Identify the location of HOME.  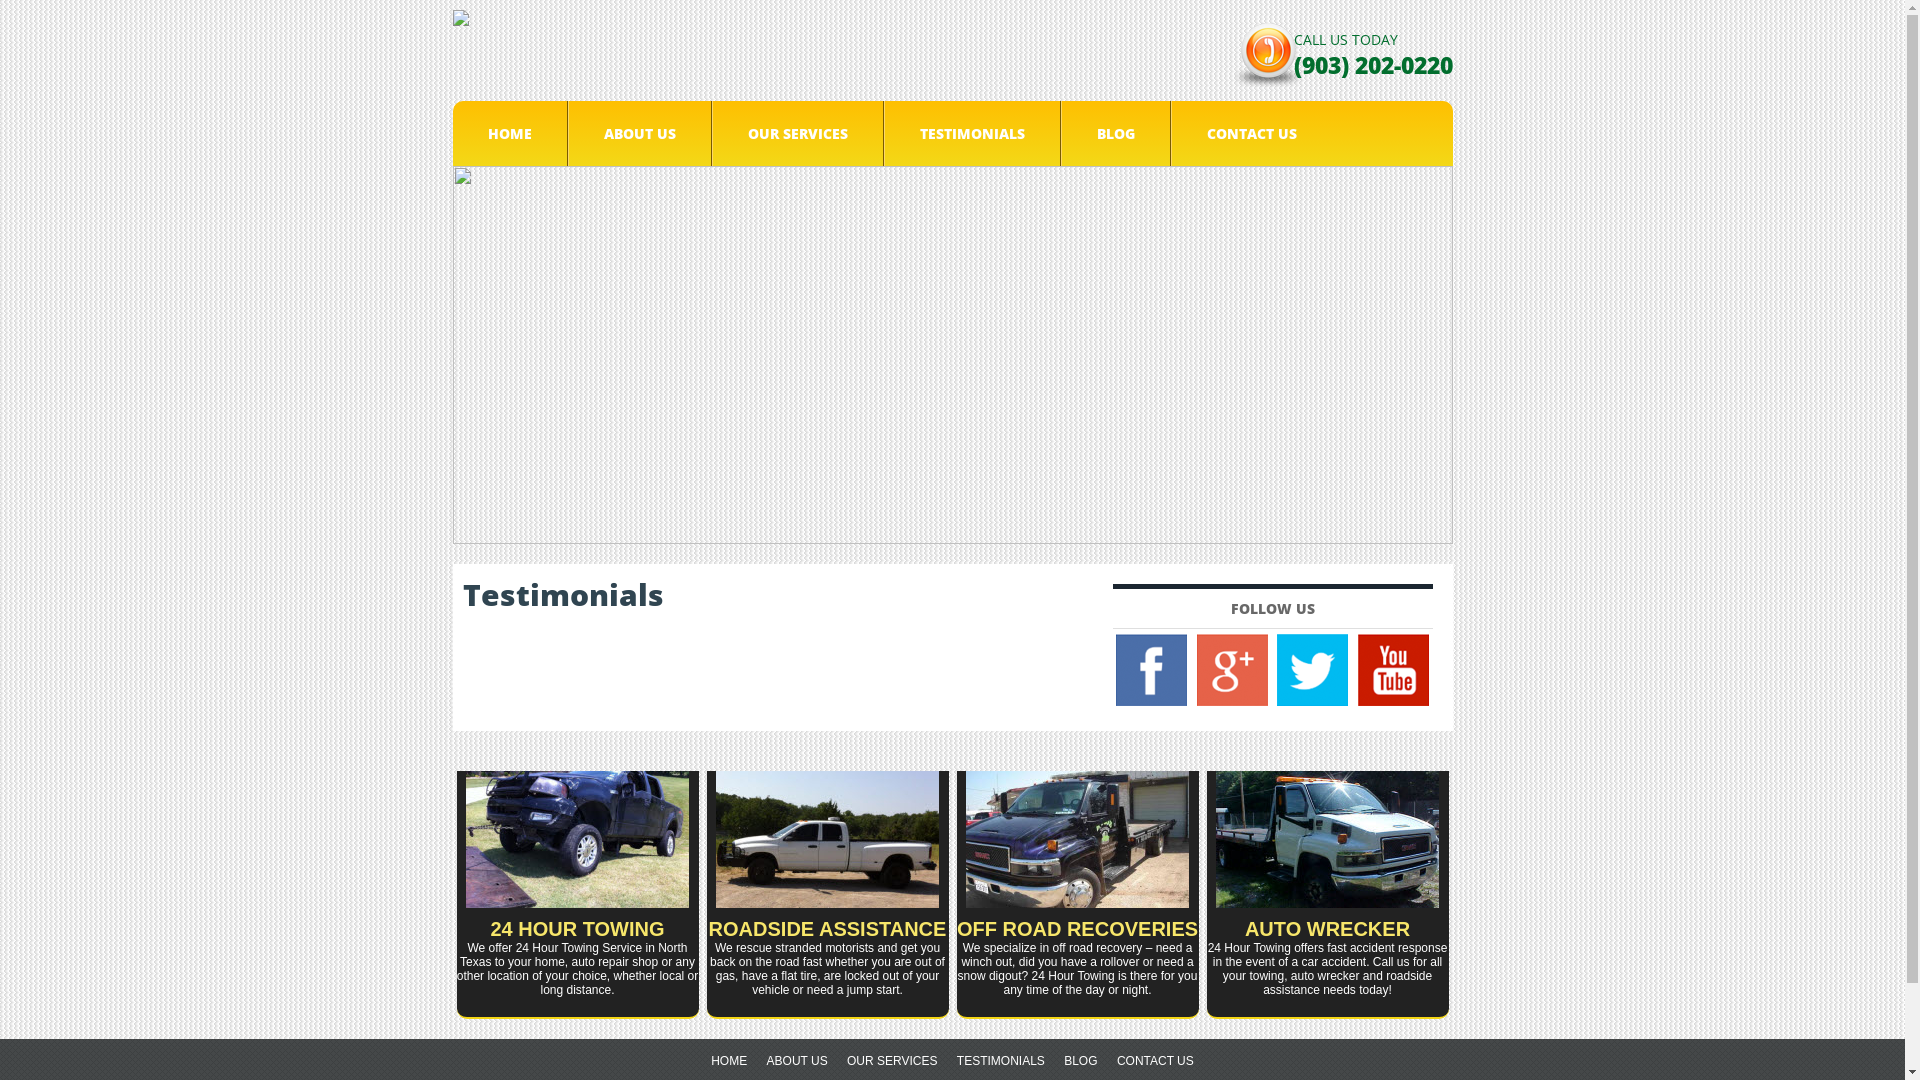
(729, 1061).